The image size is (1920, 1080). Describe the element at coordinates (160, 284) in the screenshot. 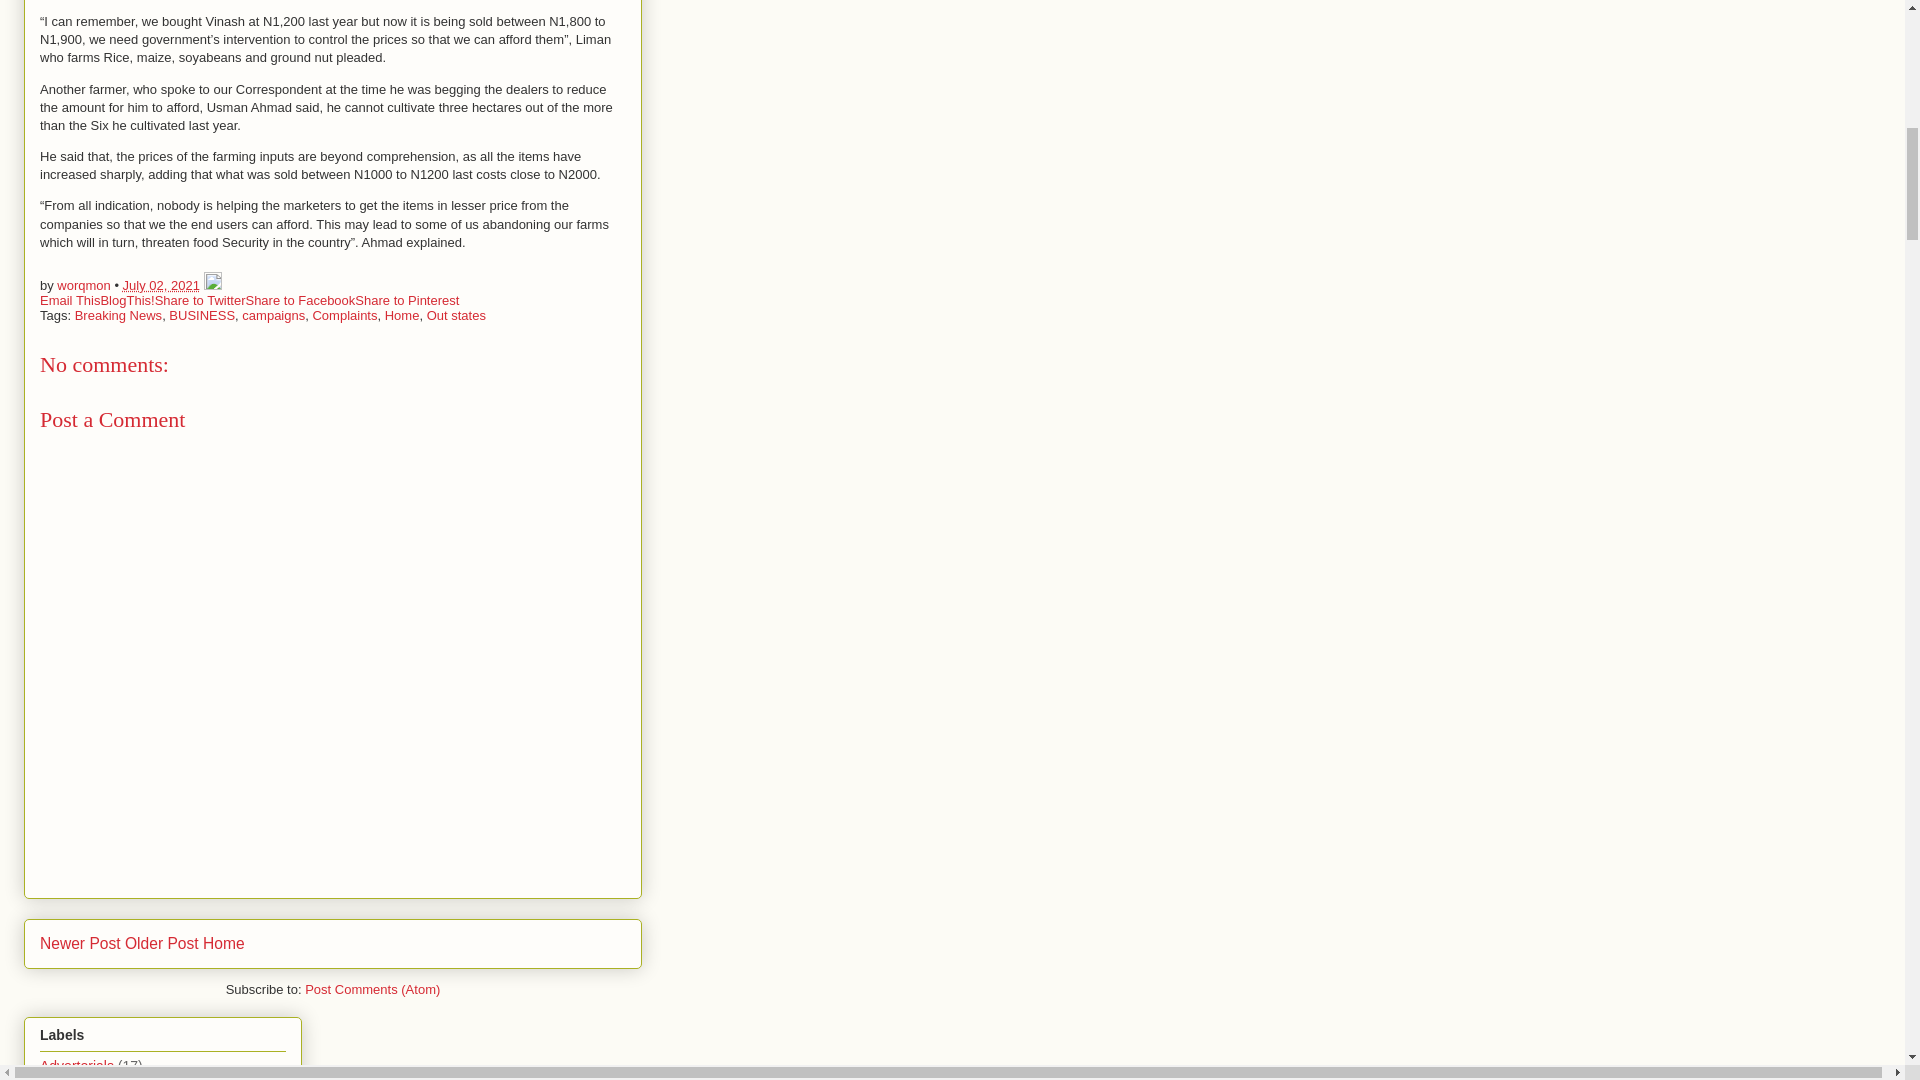

I see `permanent link` at that location.